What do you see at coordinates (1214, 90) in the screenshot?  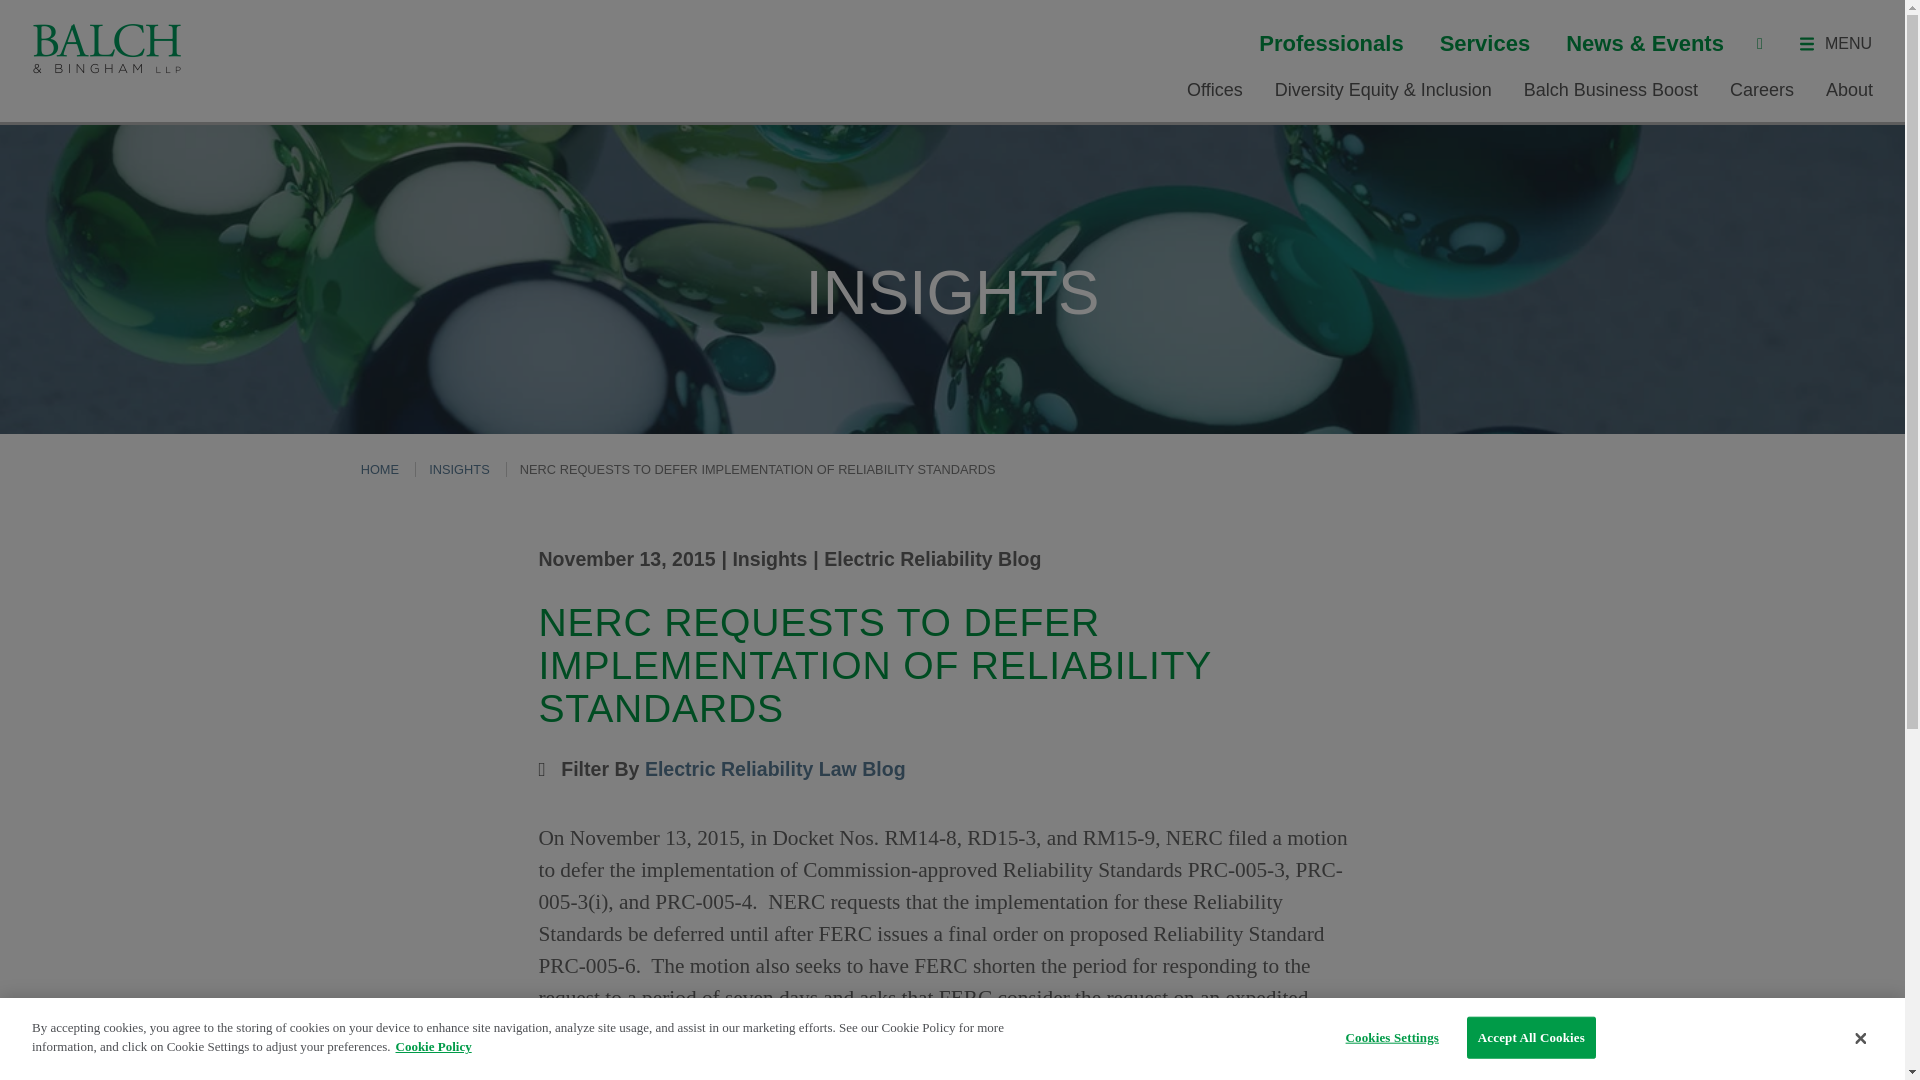 I see `Offices` at bounding box center [1214, 90].